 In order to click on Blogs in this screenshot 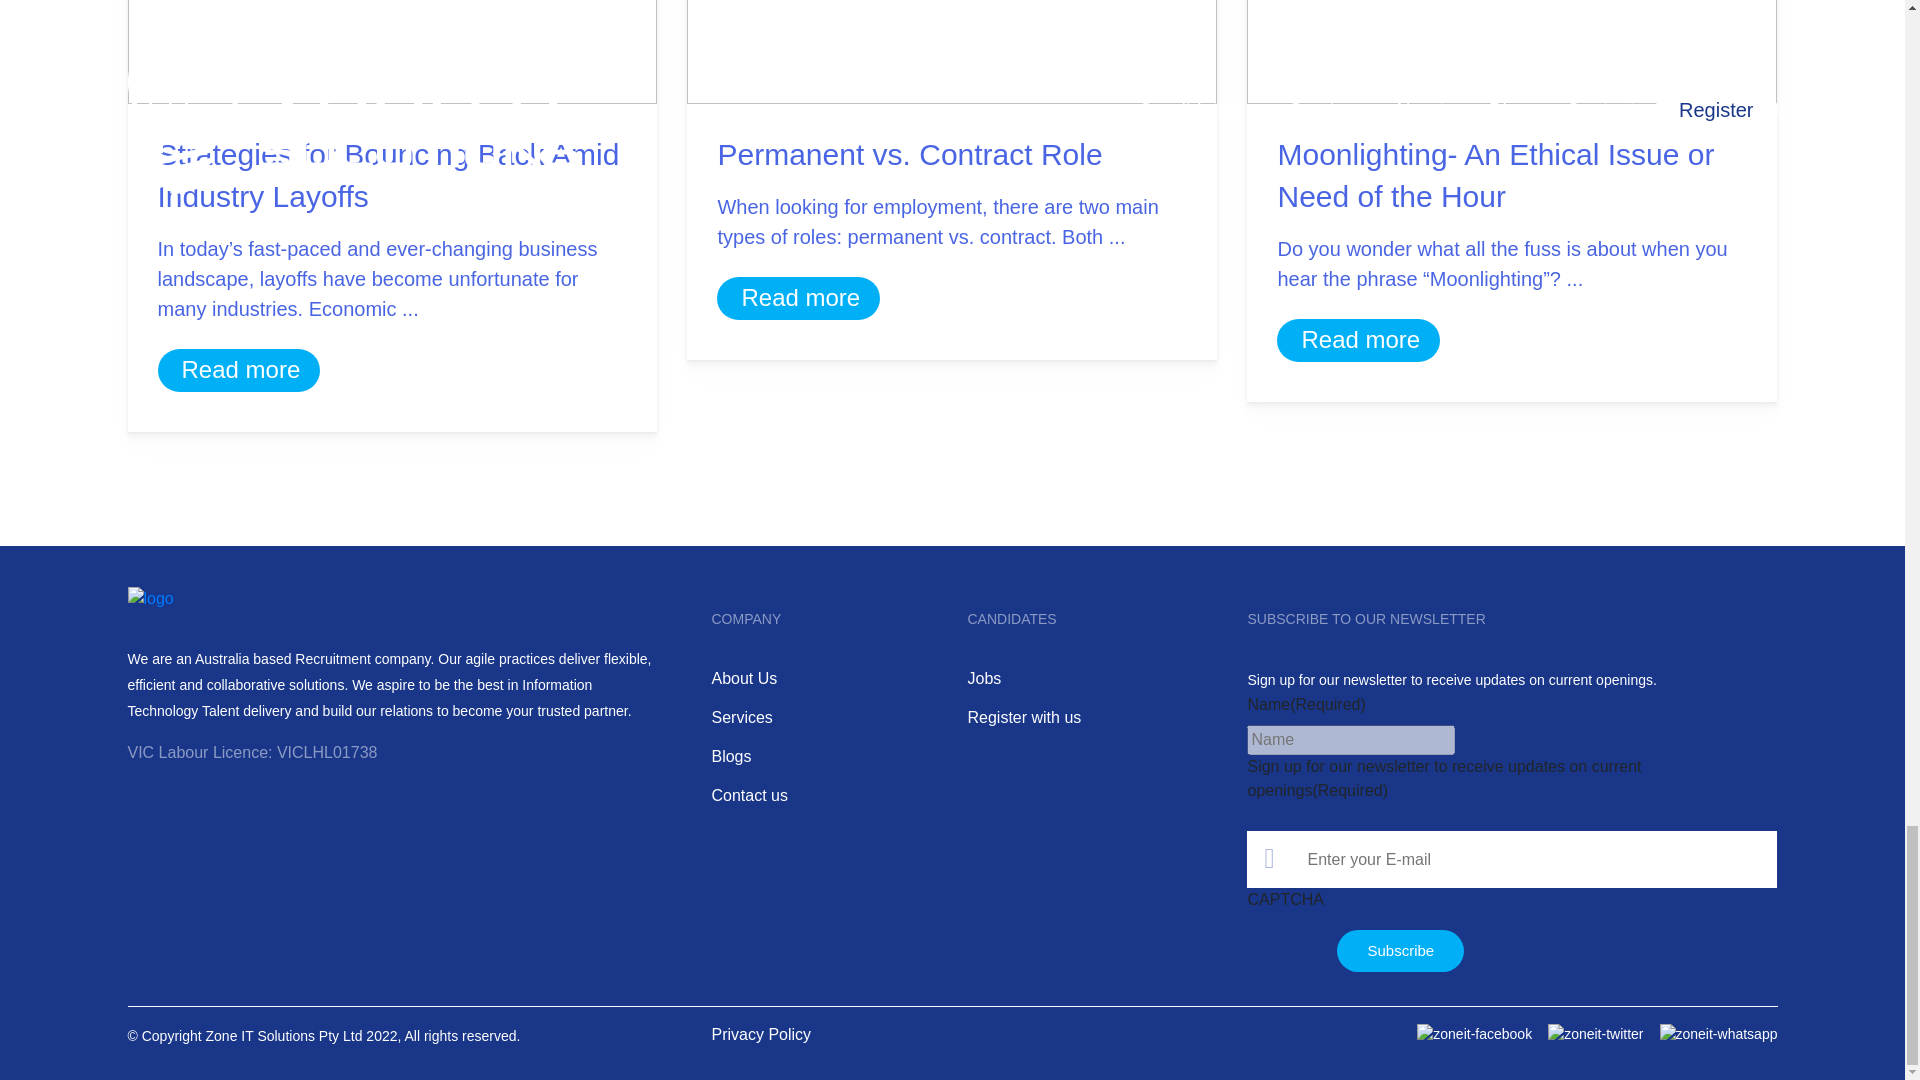, I will do `click(730, 758)`.